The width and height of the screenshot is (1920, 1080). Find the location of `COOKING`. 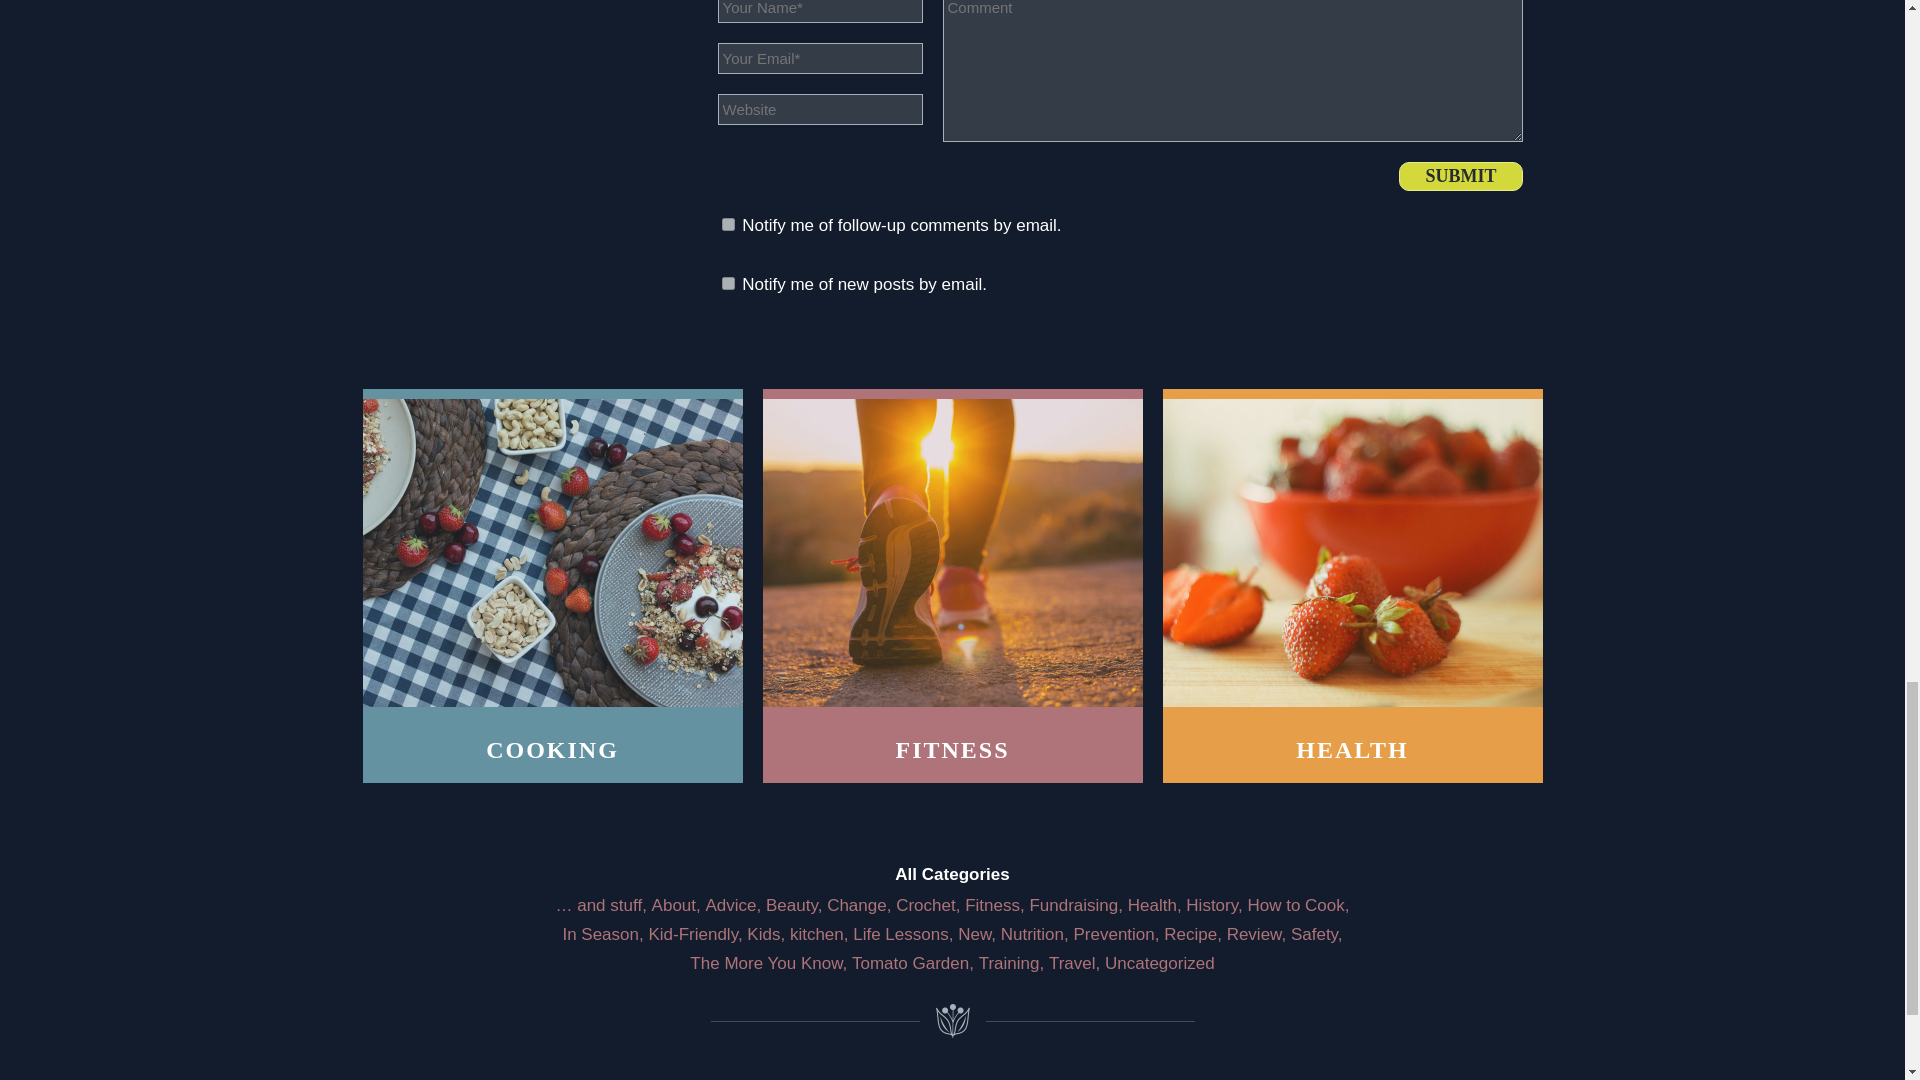

COOKING is located at coordinates (552, 586).